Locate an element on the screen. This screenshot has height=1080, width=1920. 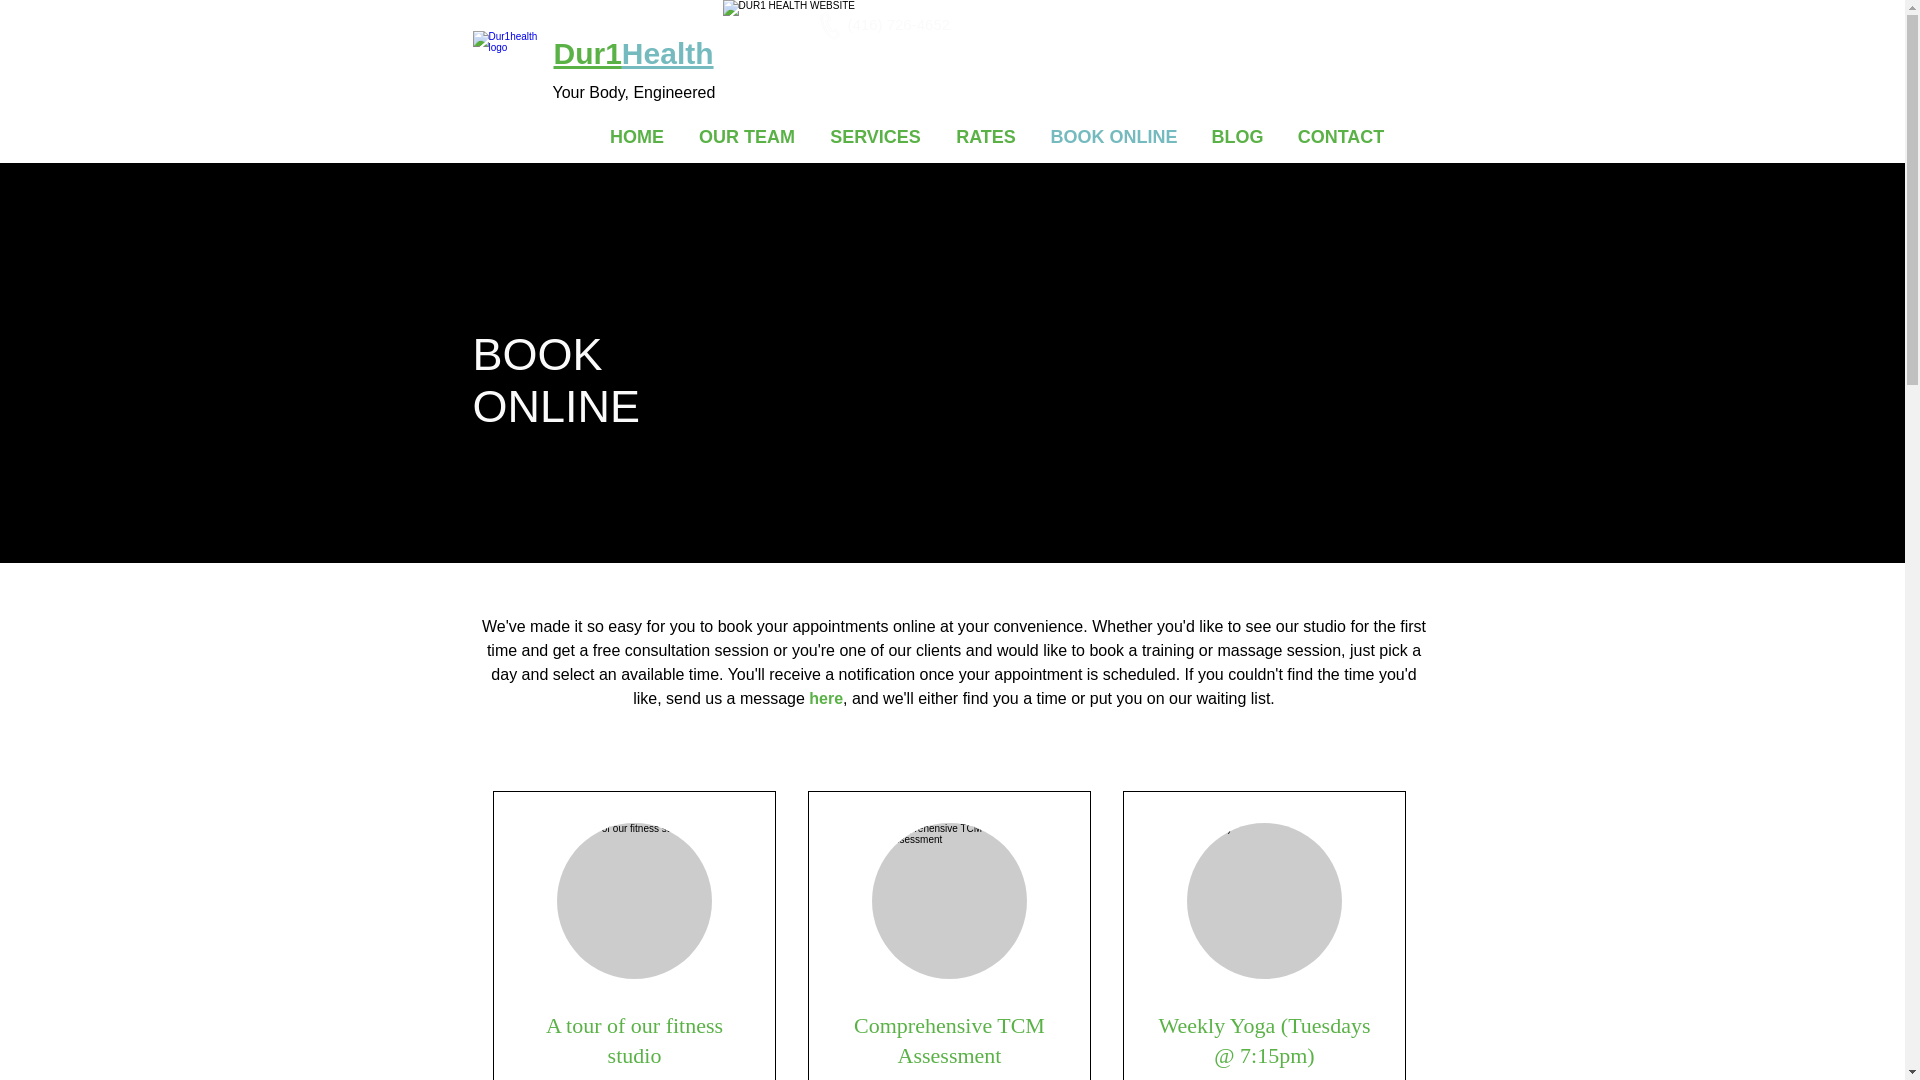
242 Lesmill Road, North York, M3B 2T5 is located at coordinates (1196, 24).